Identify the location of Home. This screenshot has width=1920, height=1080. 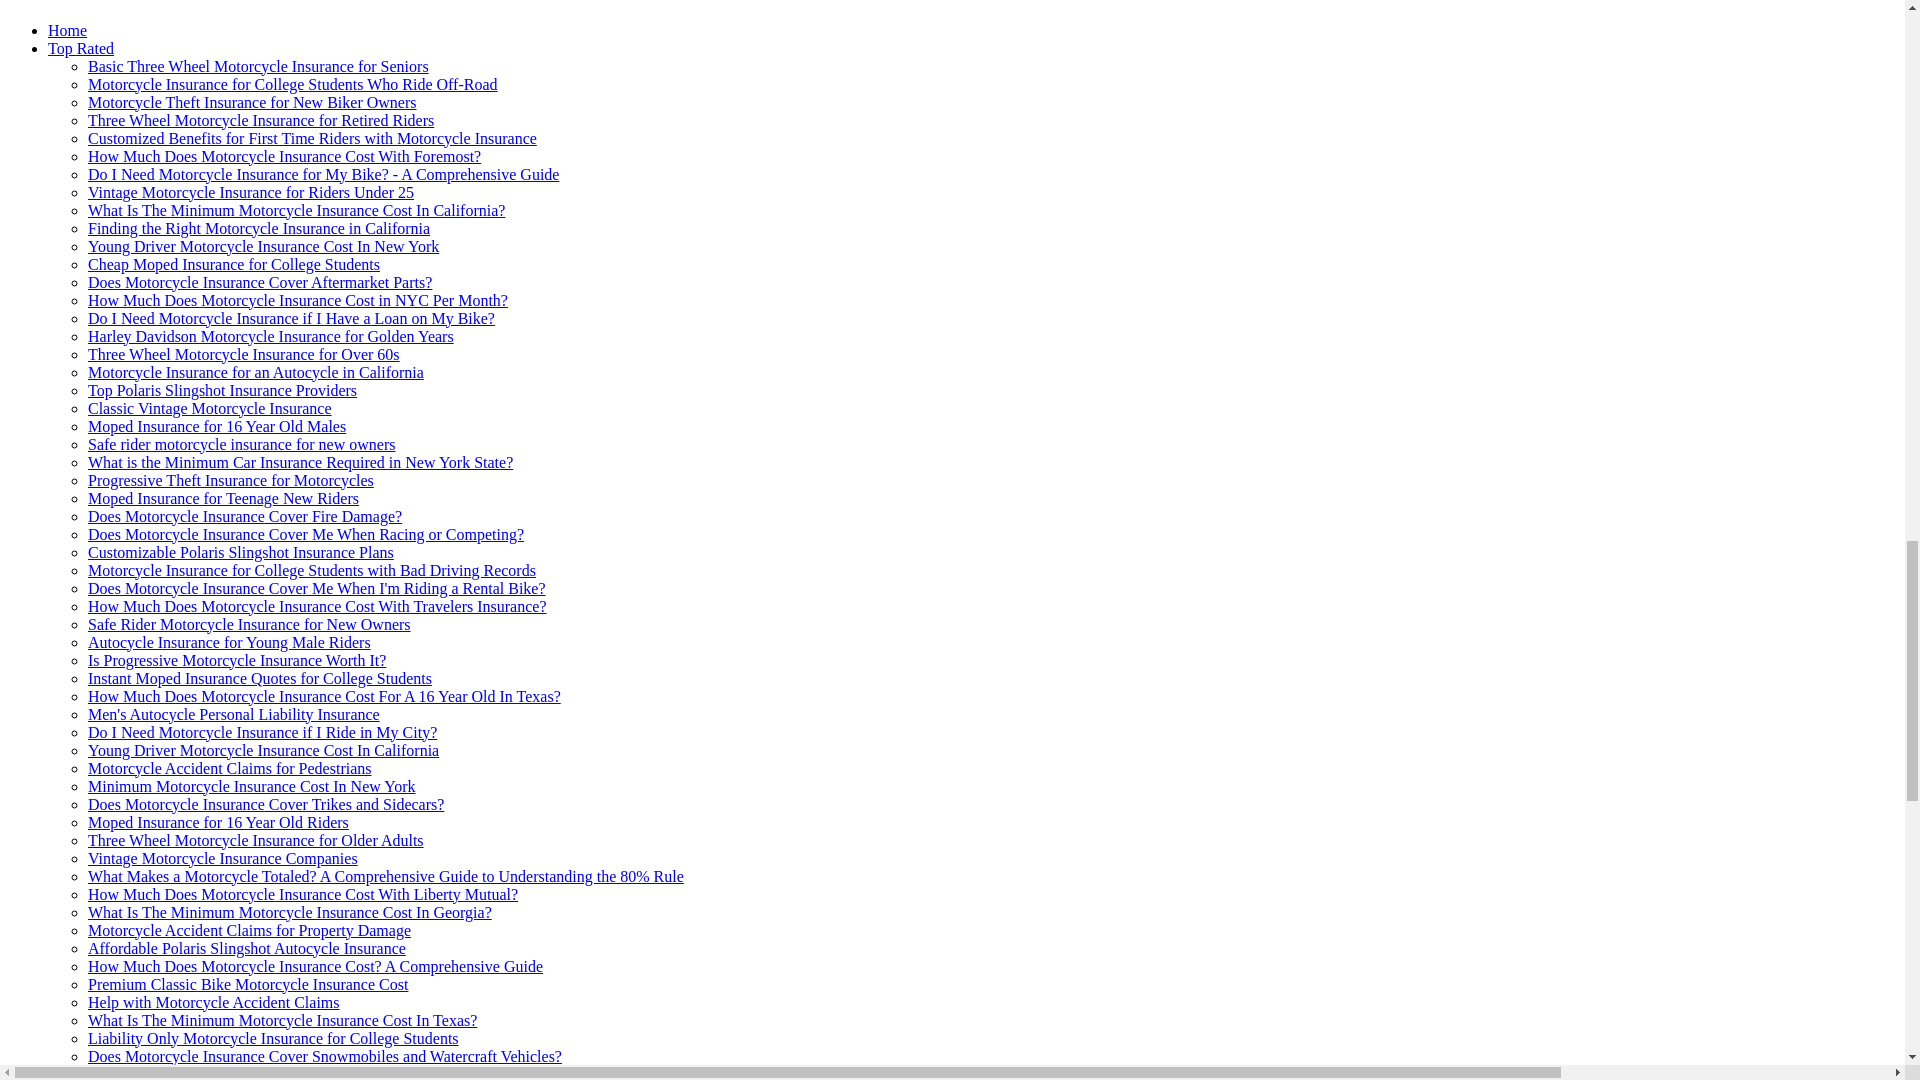
(67, 30).